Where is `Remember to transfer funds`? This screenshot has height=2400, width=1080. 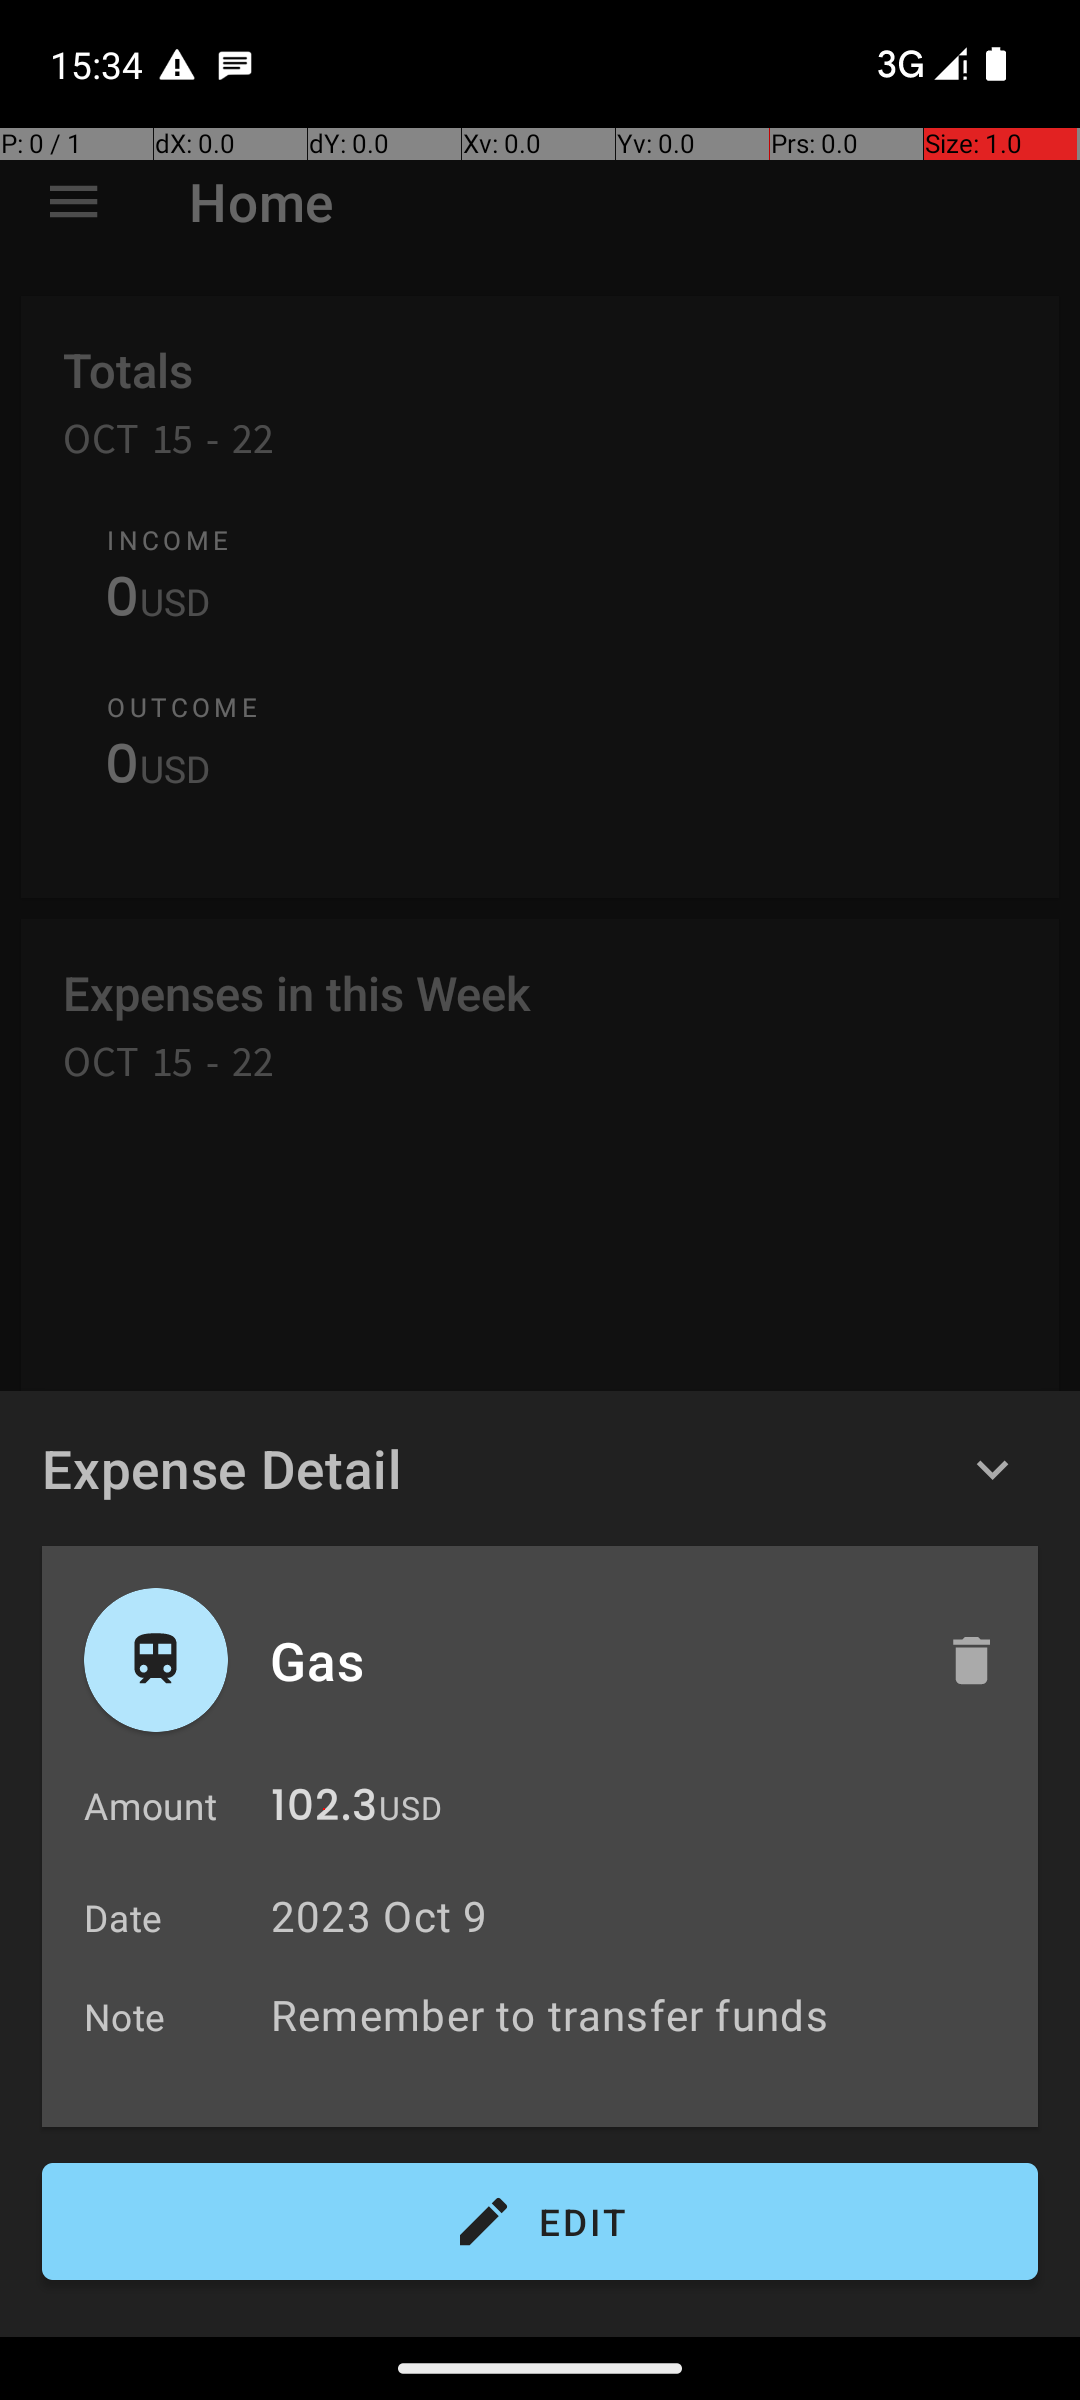
Remember to transfer funds is located at coordinates (644, 2014).